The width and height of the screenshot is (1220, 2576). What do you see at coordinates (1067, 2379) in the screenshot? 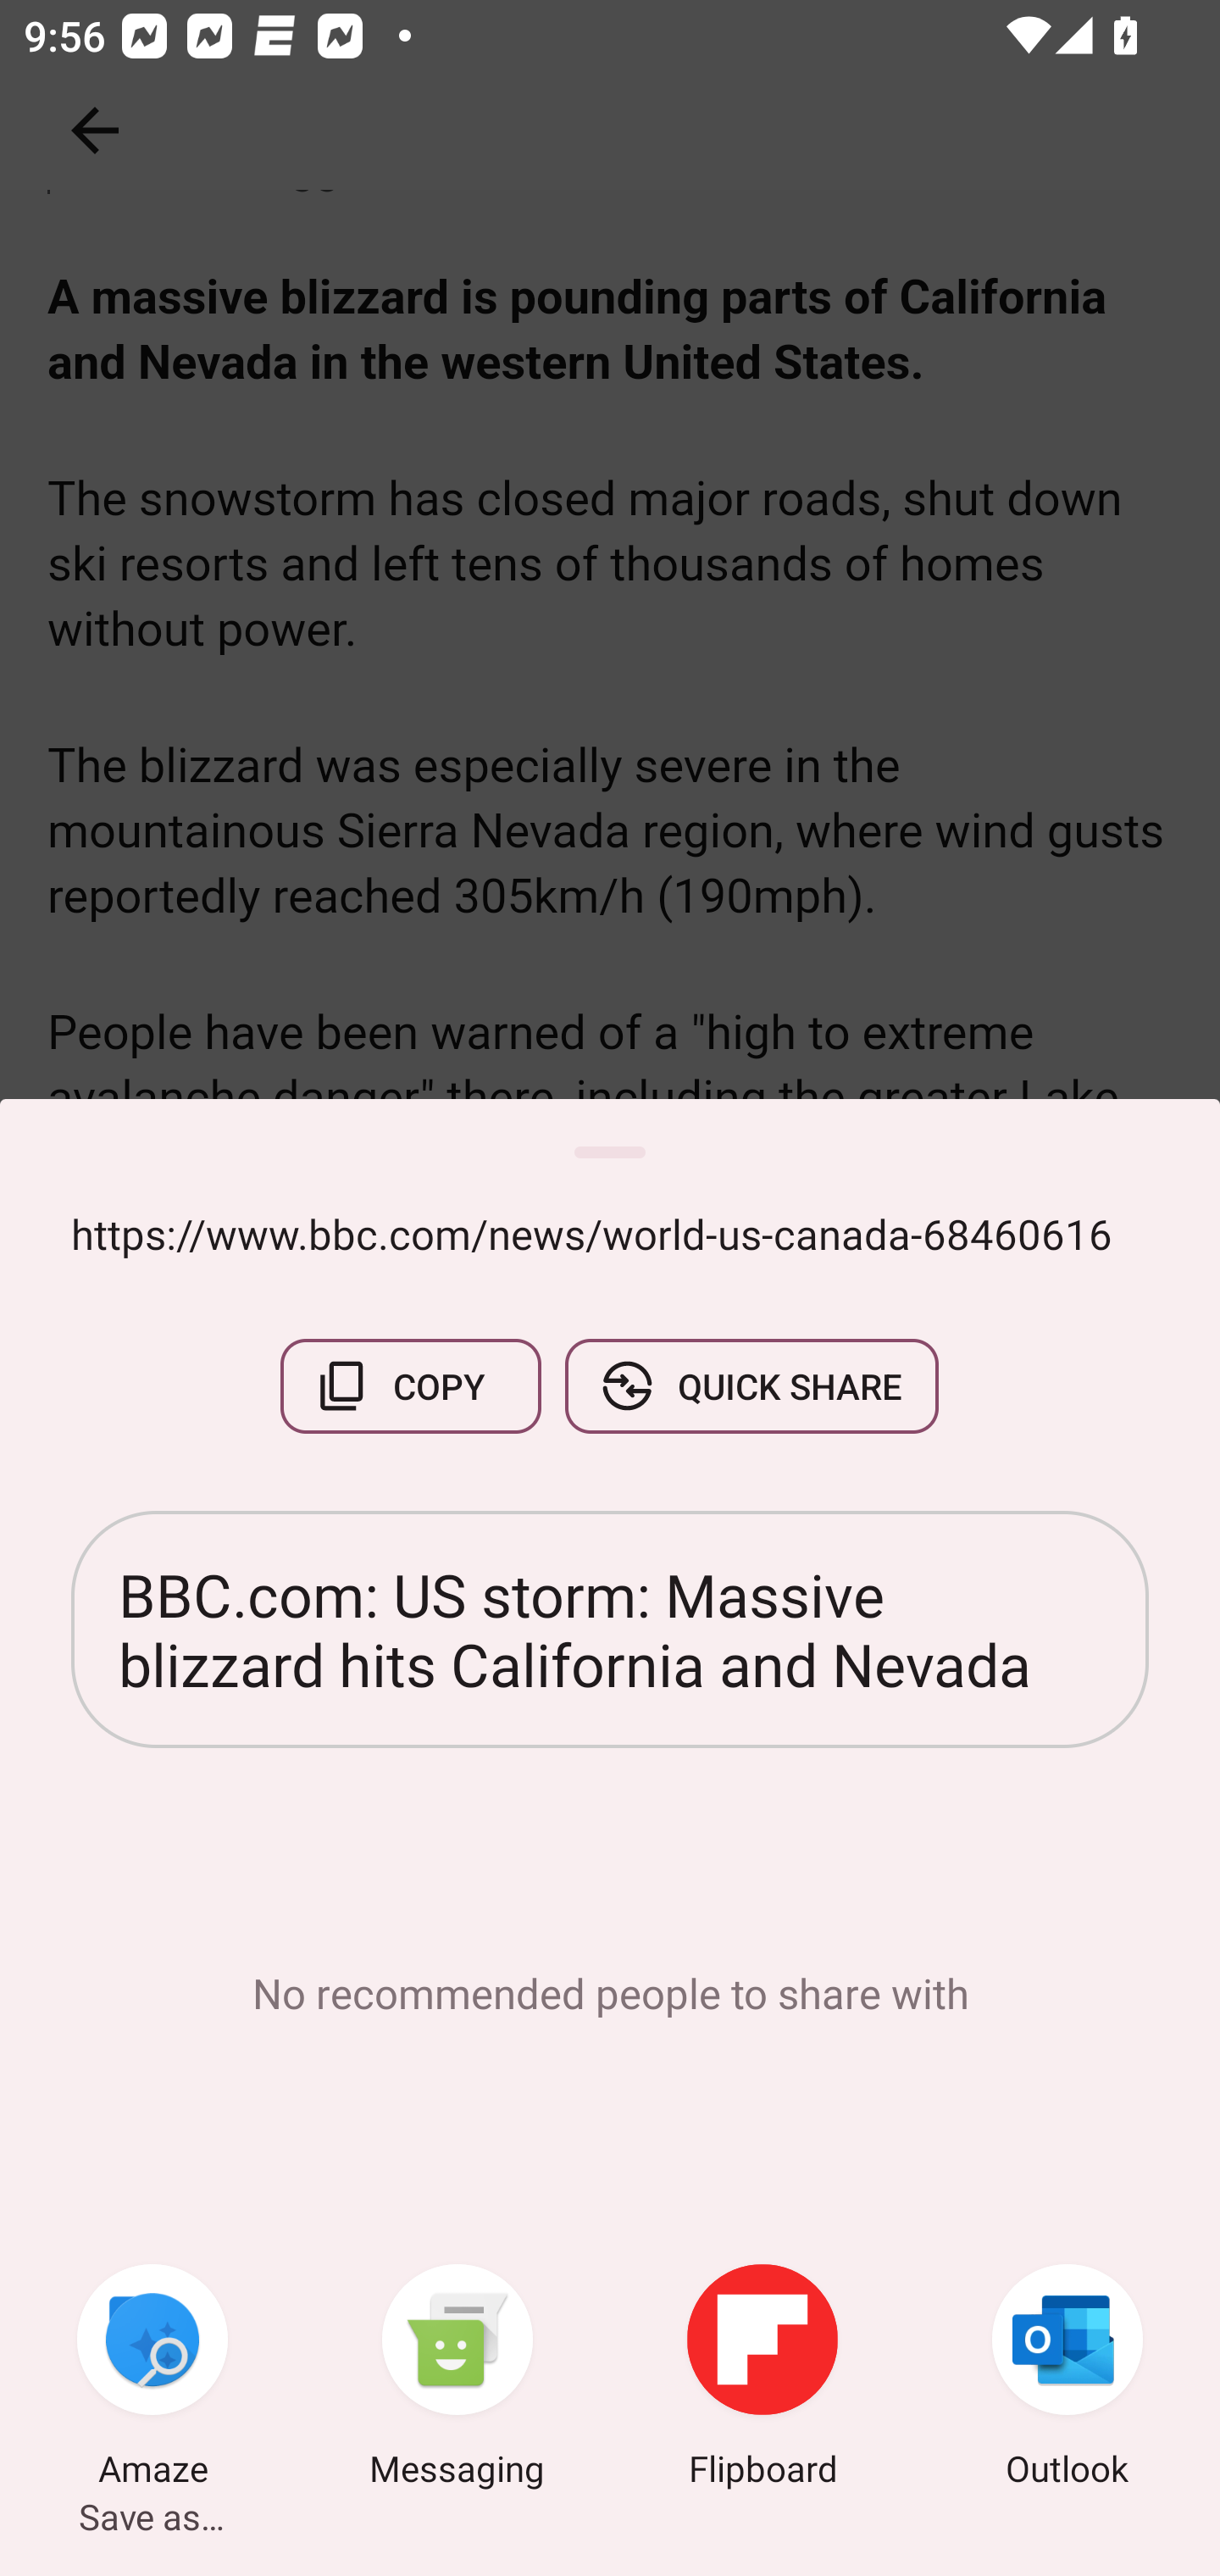
I see `Outlook` at bounding box center [1067, 2379].